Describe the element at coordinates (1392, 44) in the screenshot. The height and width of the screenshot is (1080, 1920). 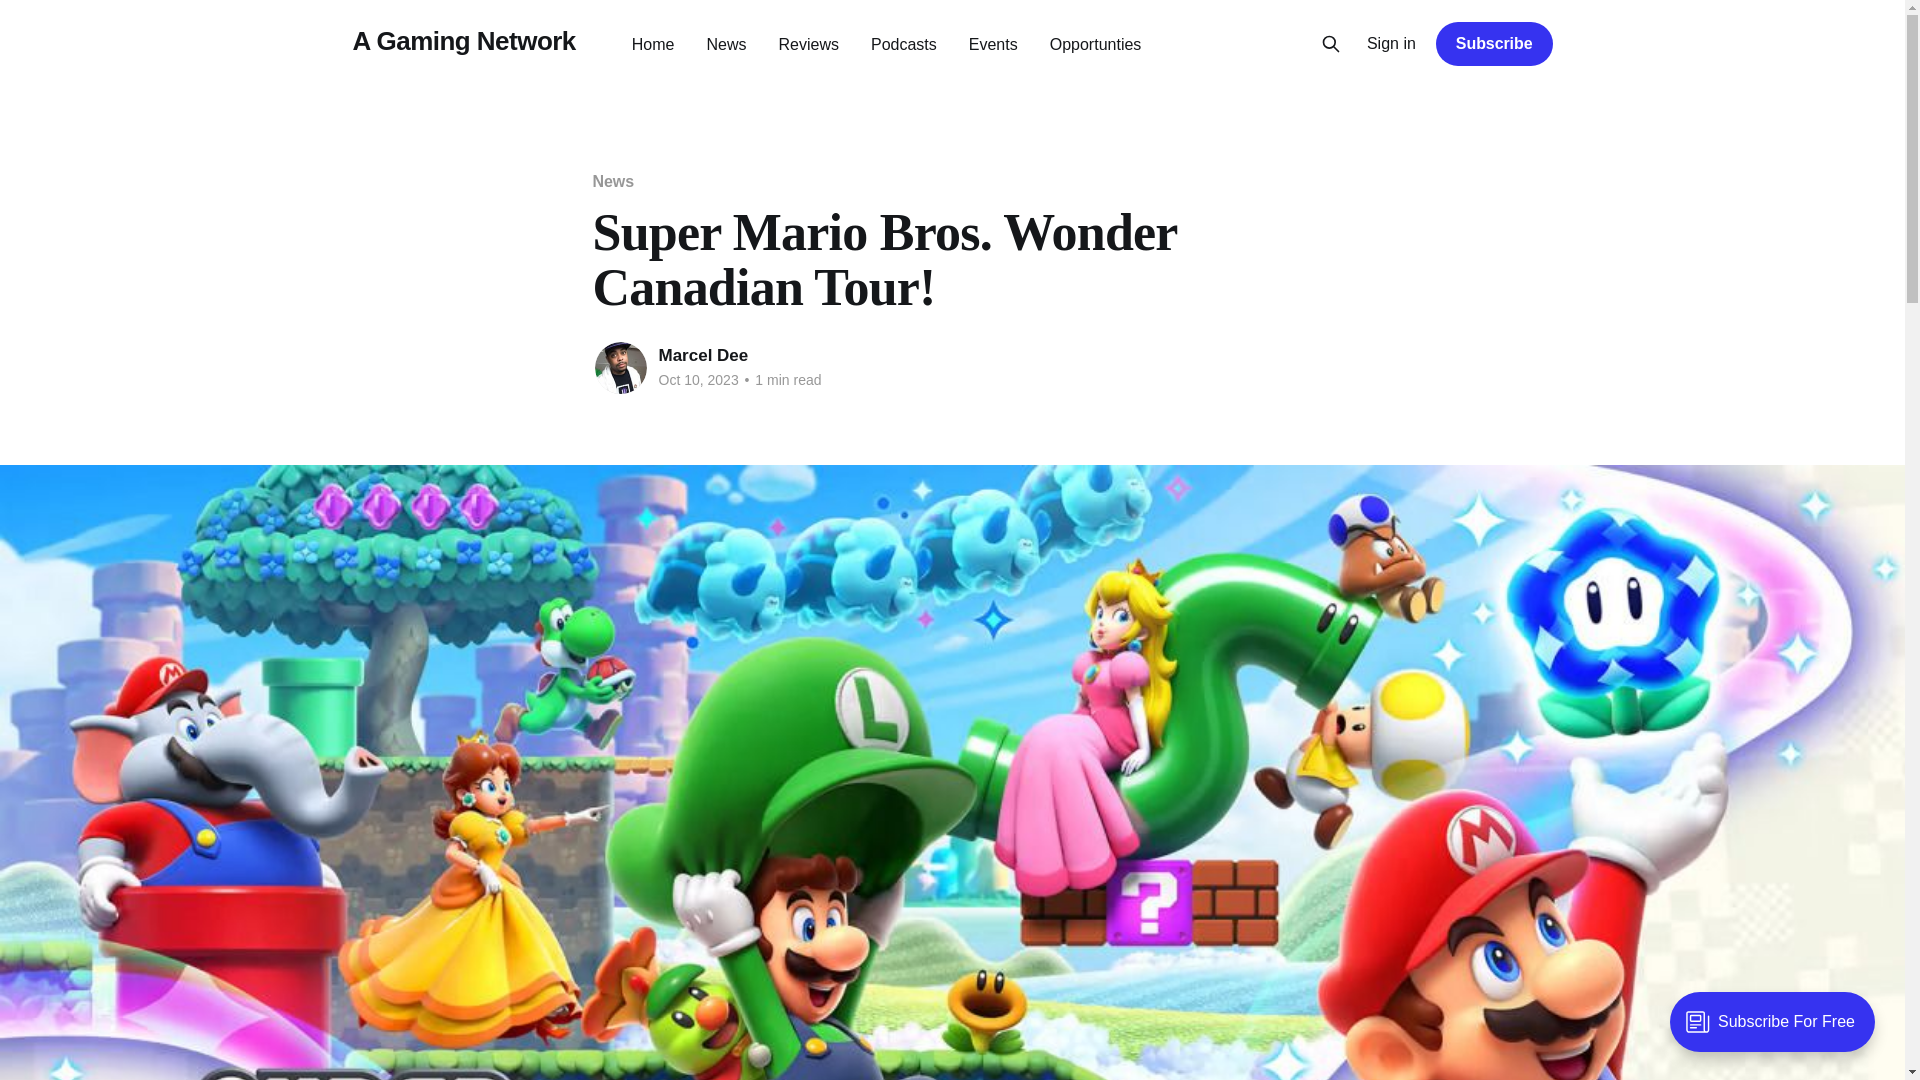
I see `Sign in` at that location.